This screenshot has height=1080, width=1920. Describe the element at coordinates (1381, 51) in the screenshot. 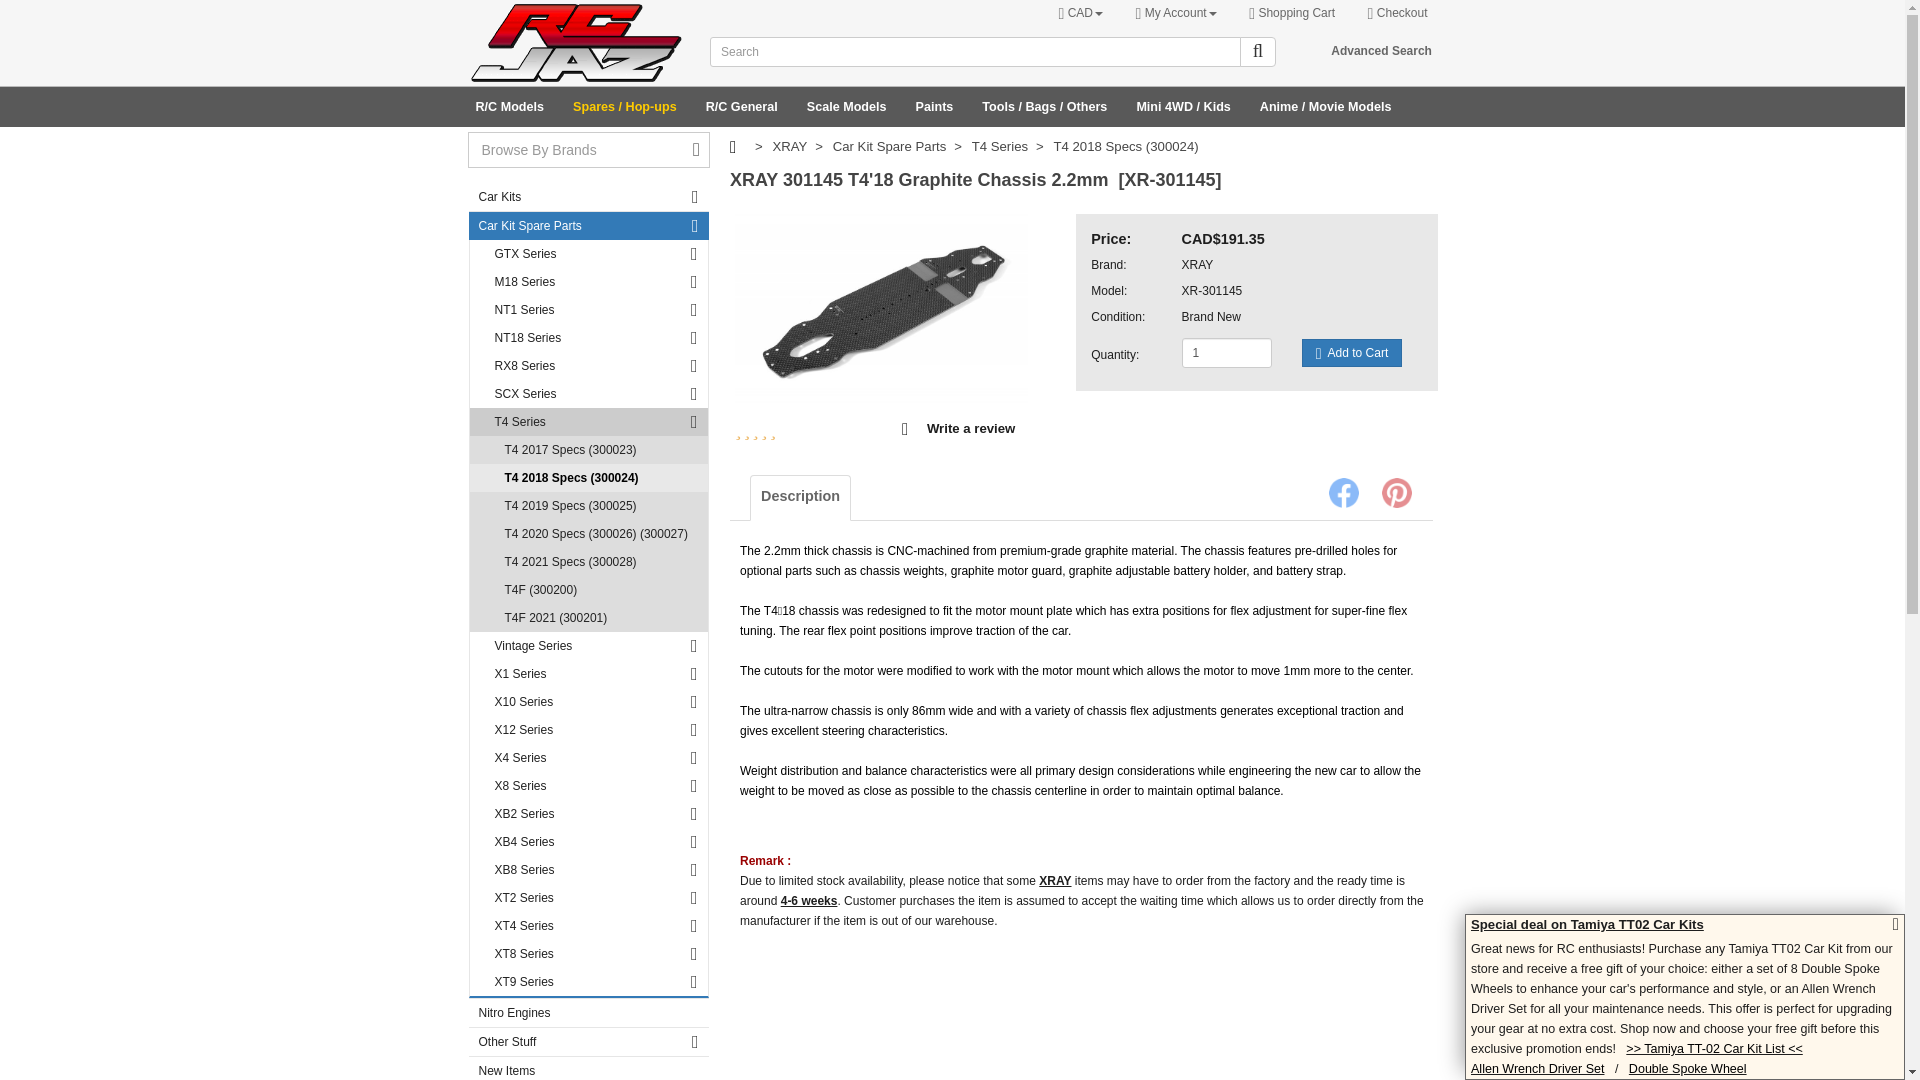

I see `Advanced Search` at that location.